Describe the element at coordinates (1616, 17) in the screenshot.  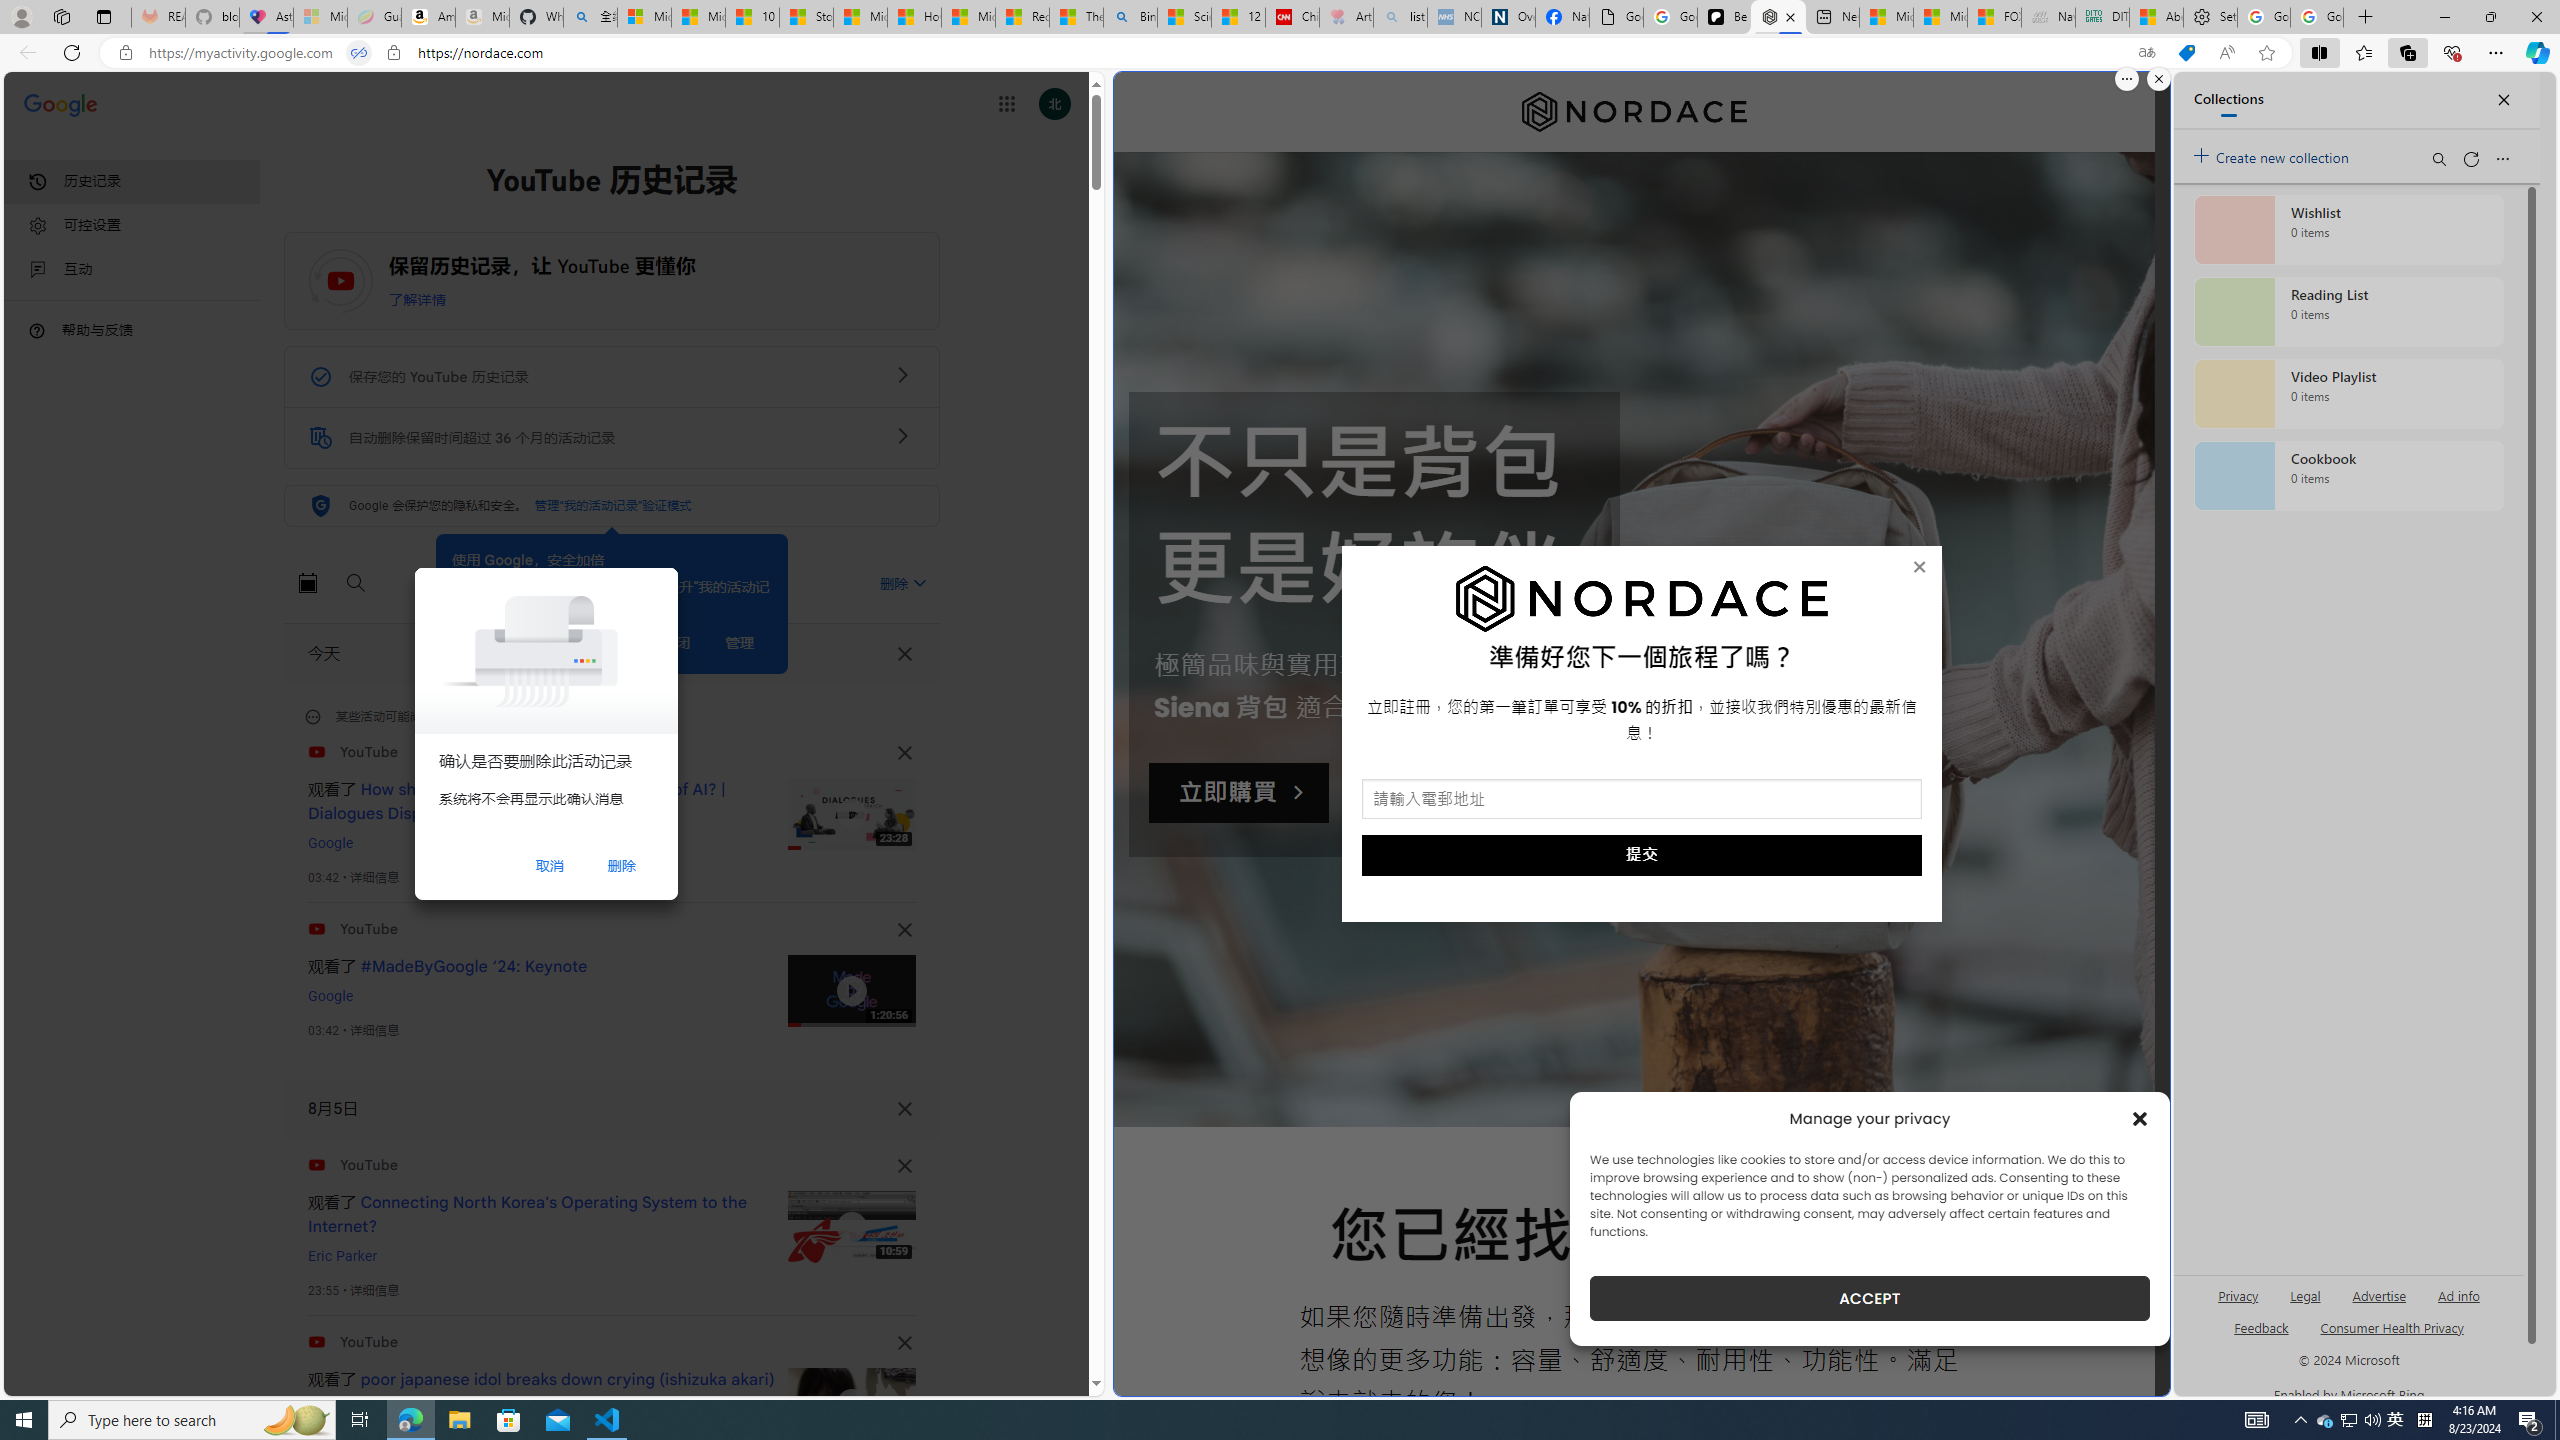
I see `Google Analytics Opt-out Browser Add-on Download Page` at that location.